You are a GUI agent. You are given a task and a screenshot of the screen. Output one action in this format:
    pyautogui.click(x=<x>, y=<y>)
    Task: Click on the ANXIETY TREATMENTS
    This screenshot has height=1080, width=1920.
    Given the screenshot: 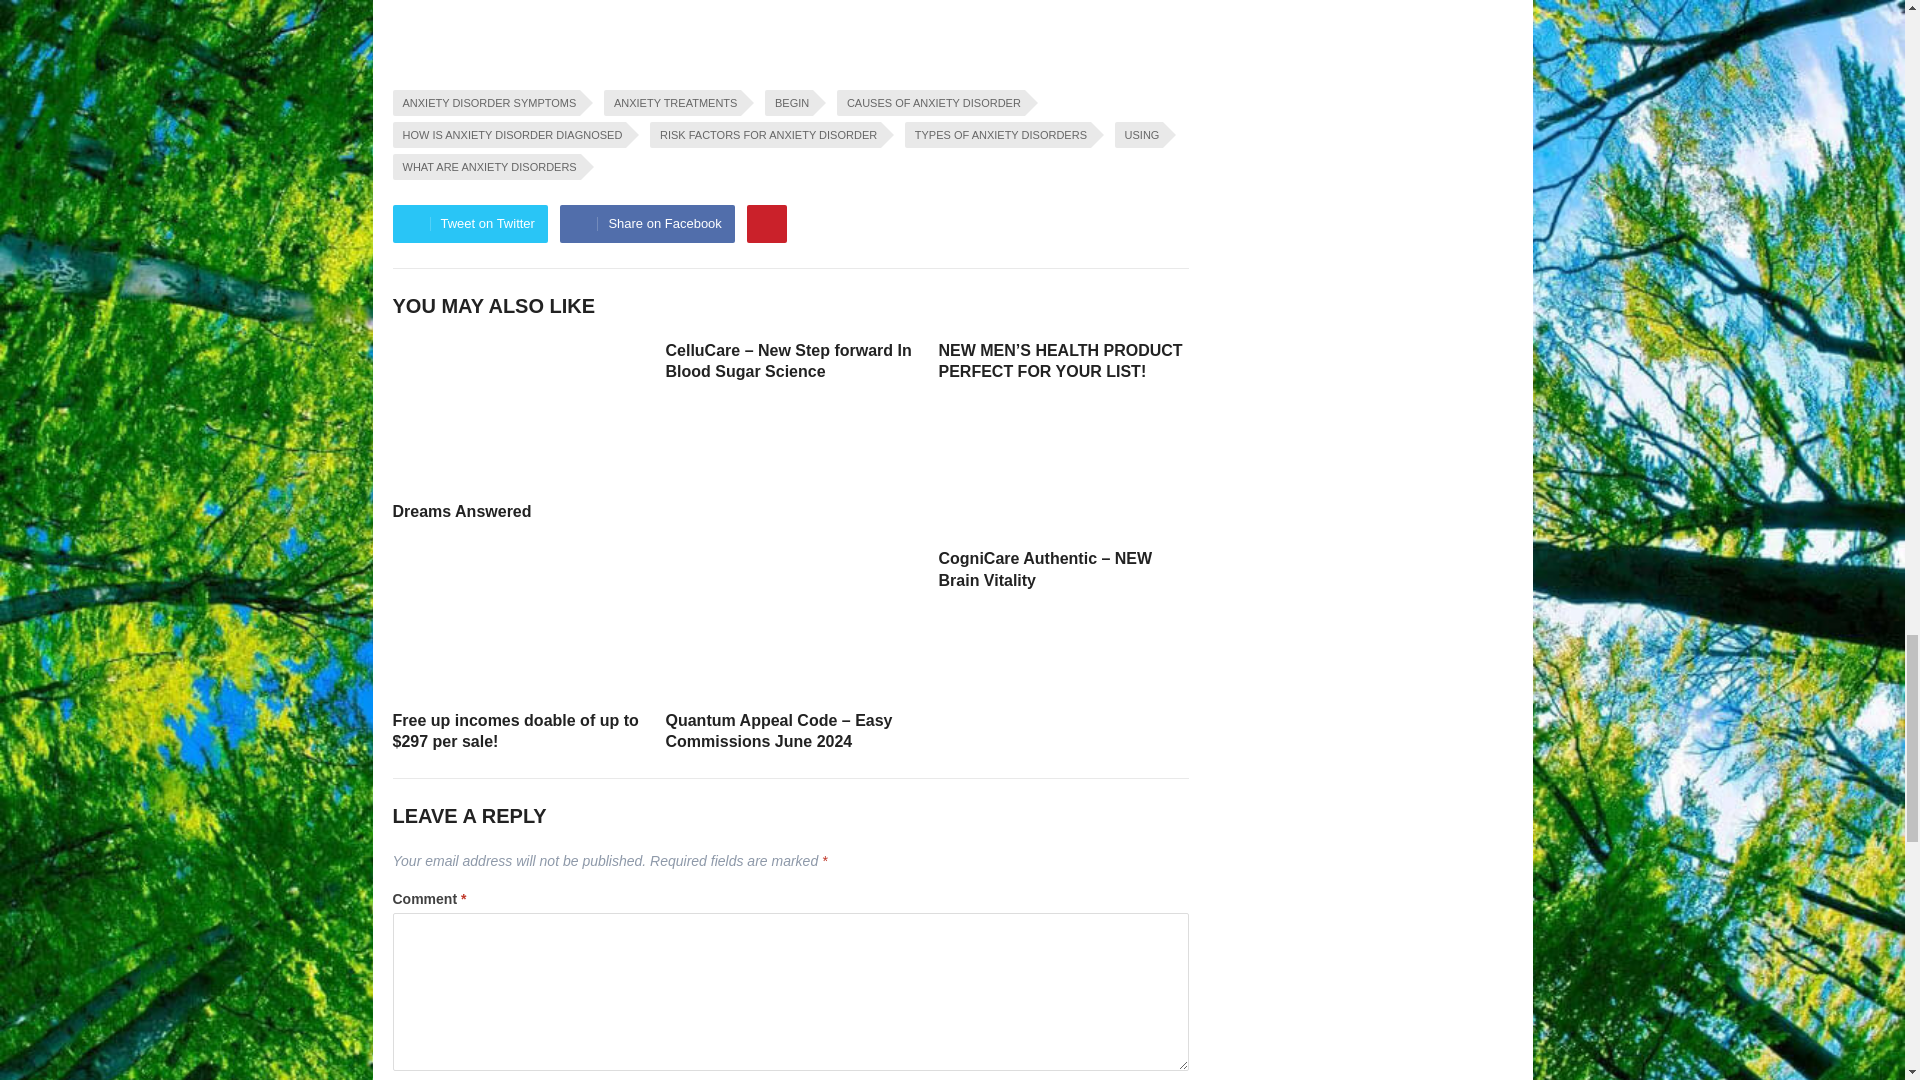 What is the action you would take?
    pyautogui.click(x=672, y=102)
    